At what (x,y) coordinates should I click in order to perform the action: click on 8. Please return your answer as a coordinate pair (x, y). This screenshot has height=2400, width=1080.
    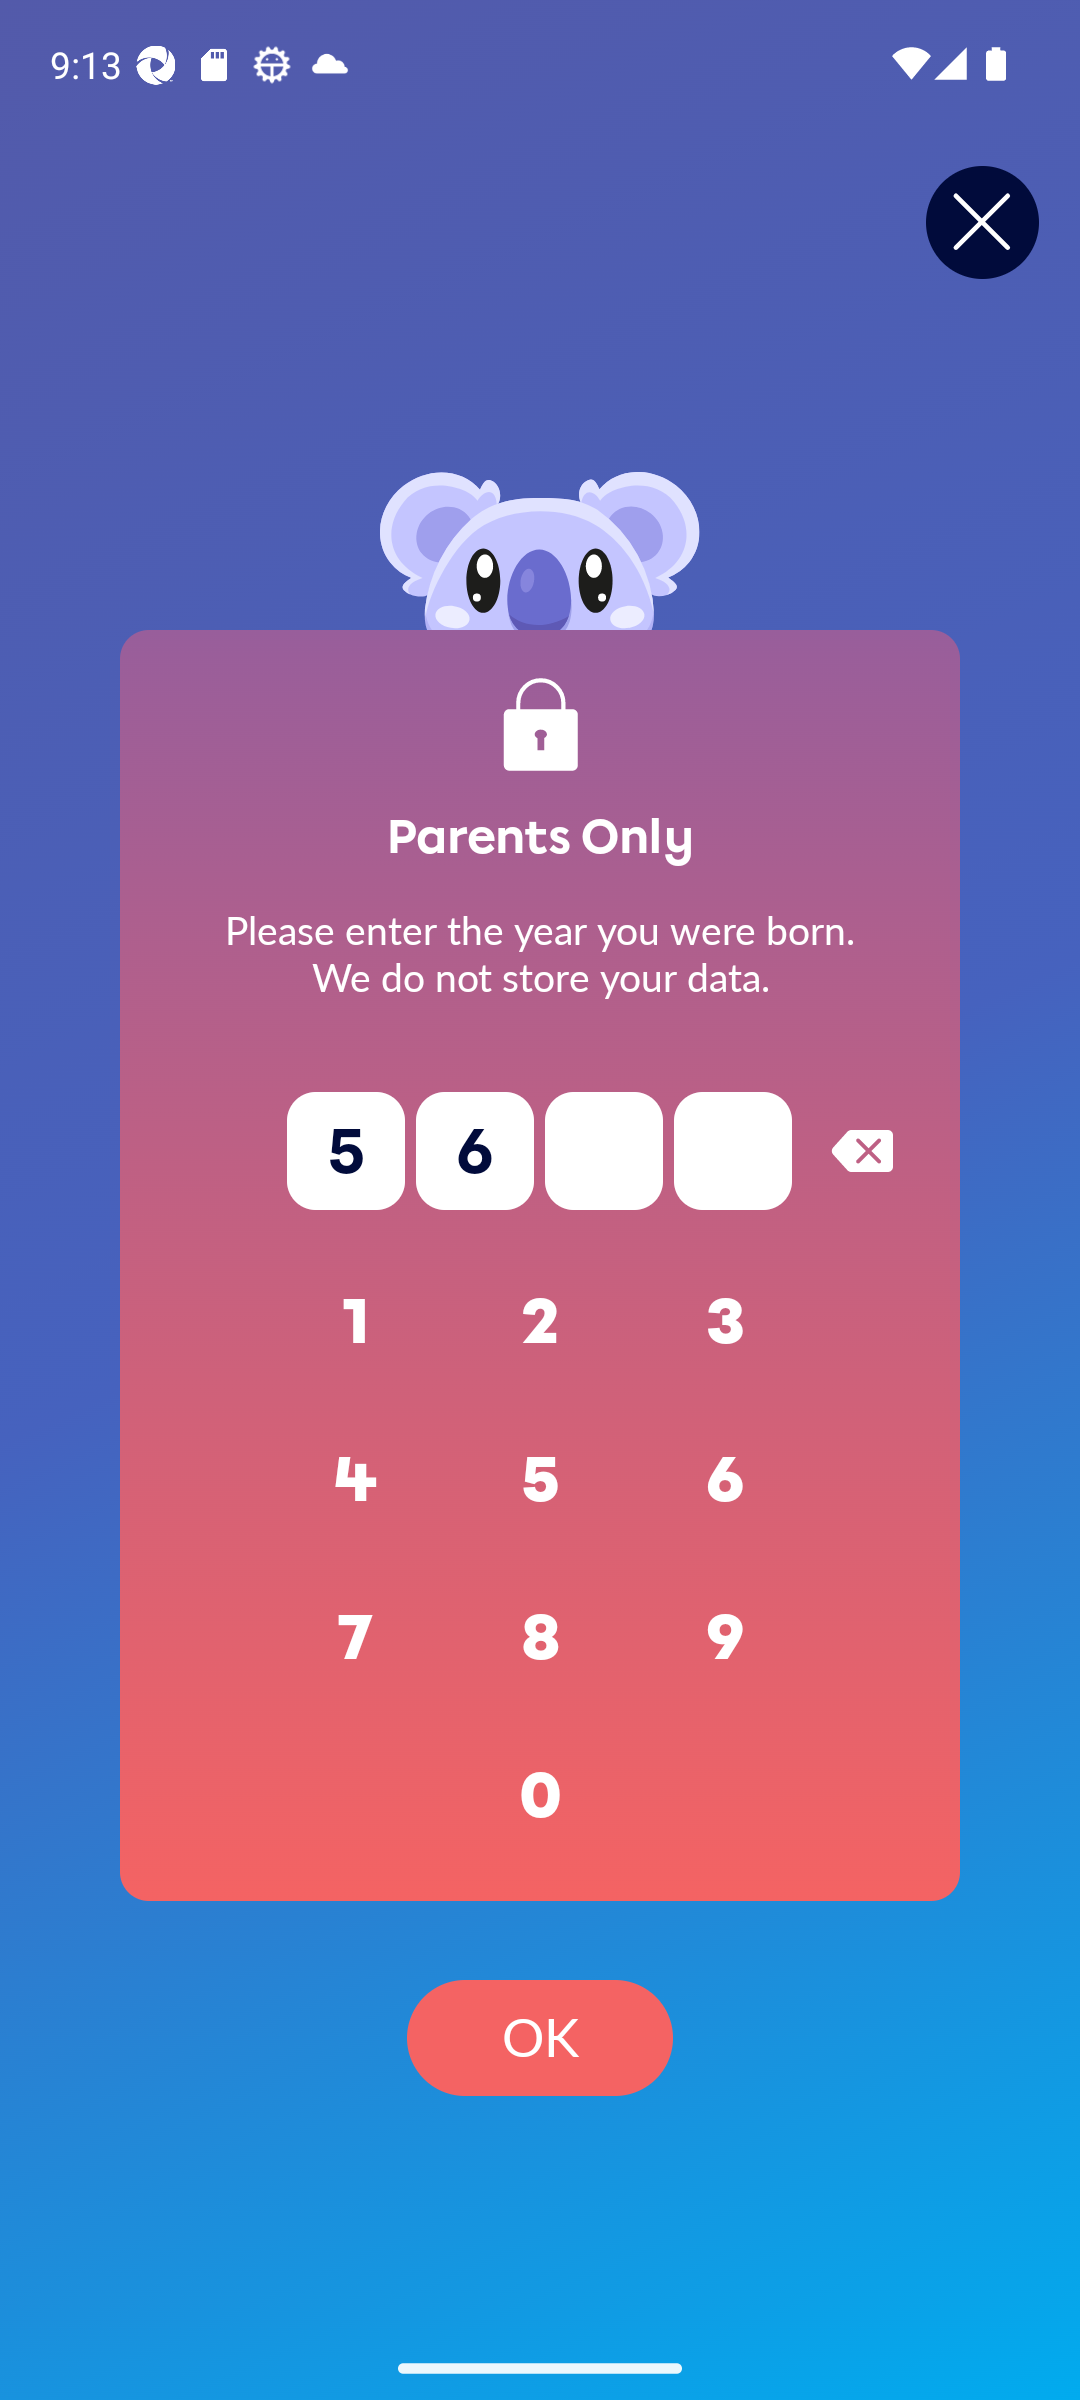
    Looking at the image, I should click on (540, 1638).